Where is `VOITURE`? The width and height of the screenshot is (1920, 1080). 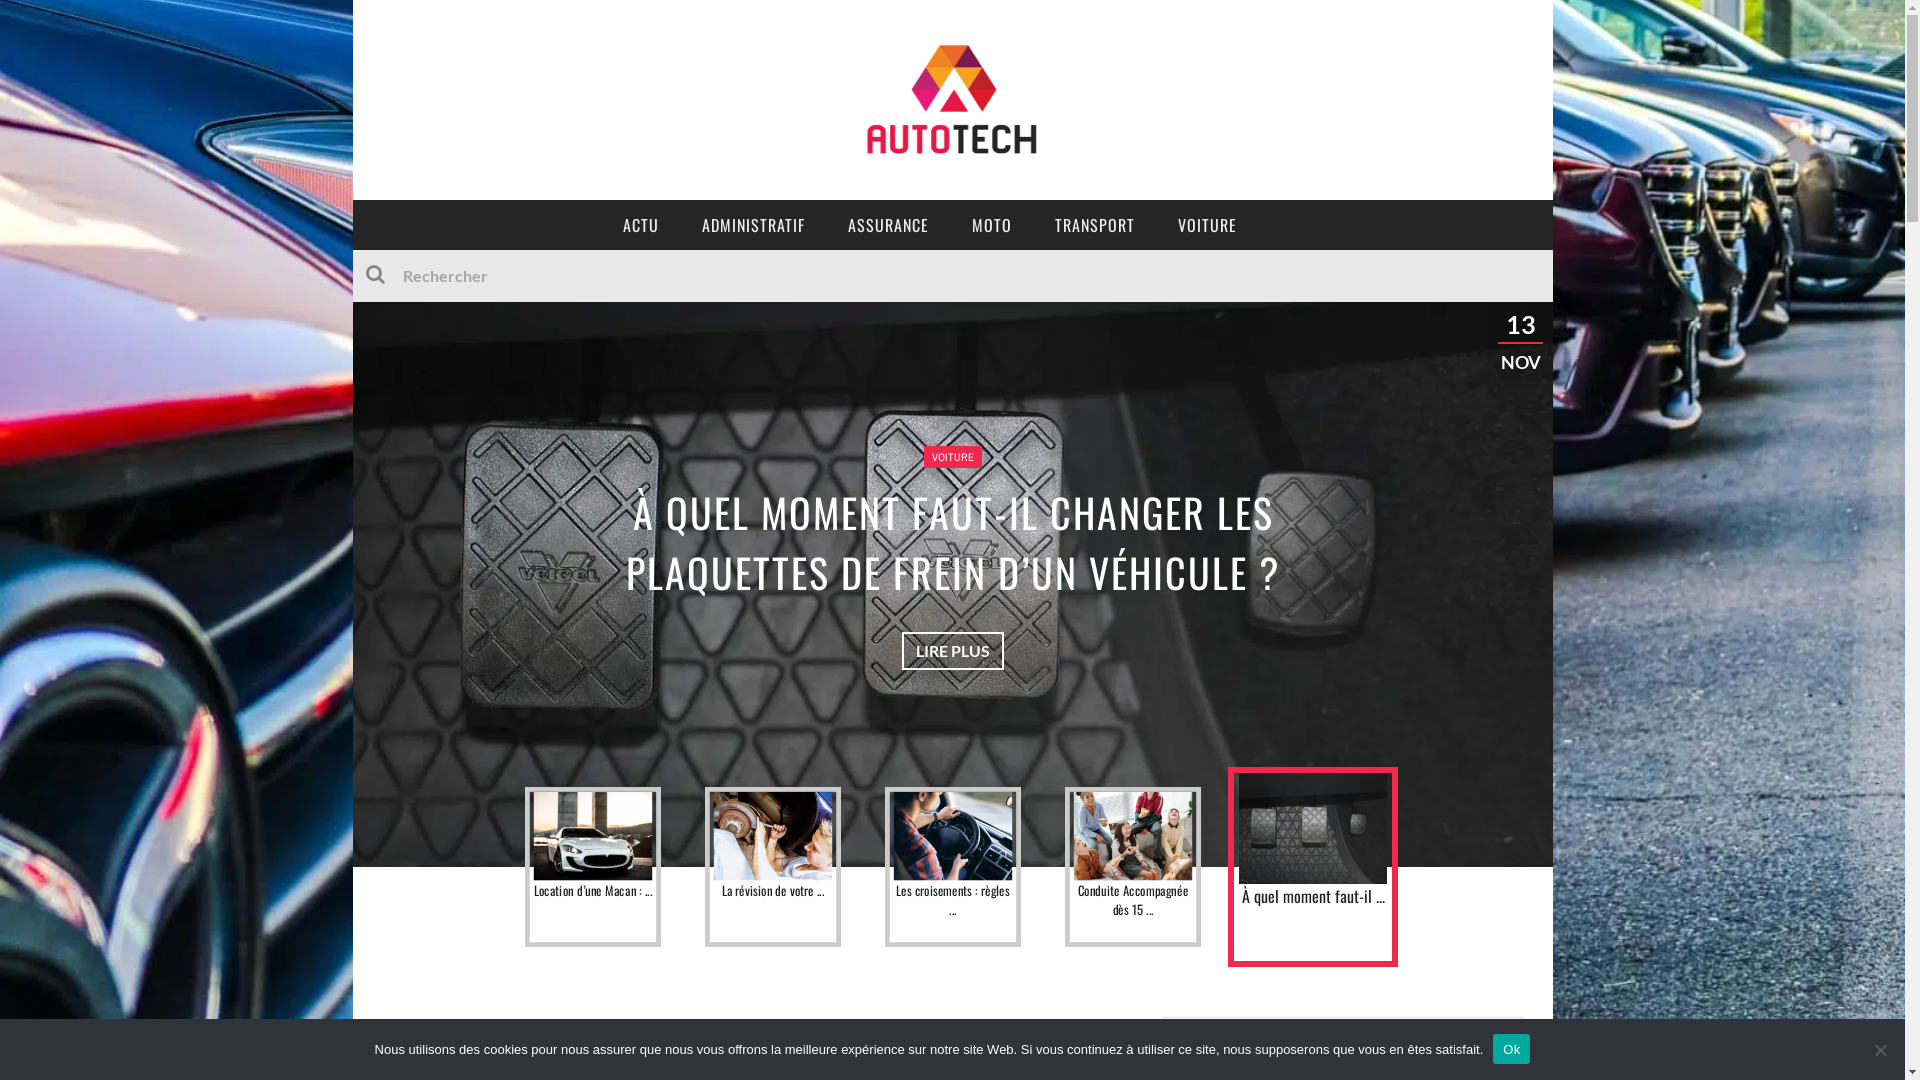
VOITURE is located at coordinates (1208, 225).